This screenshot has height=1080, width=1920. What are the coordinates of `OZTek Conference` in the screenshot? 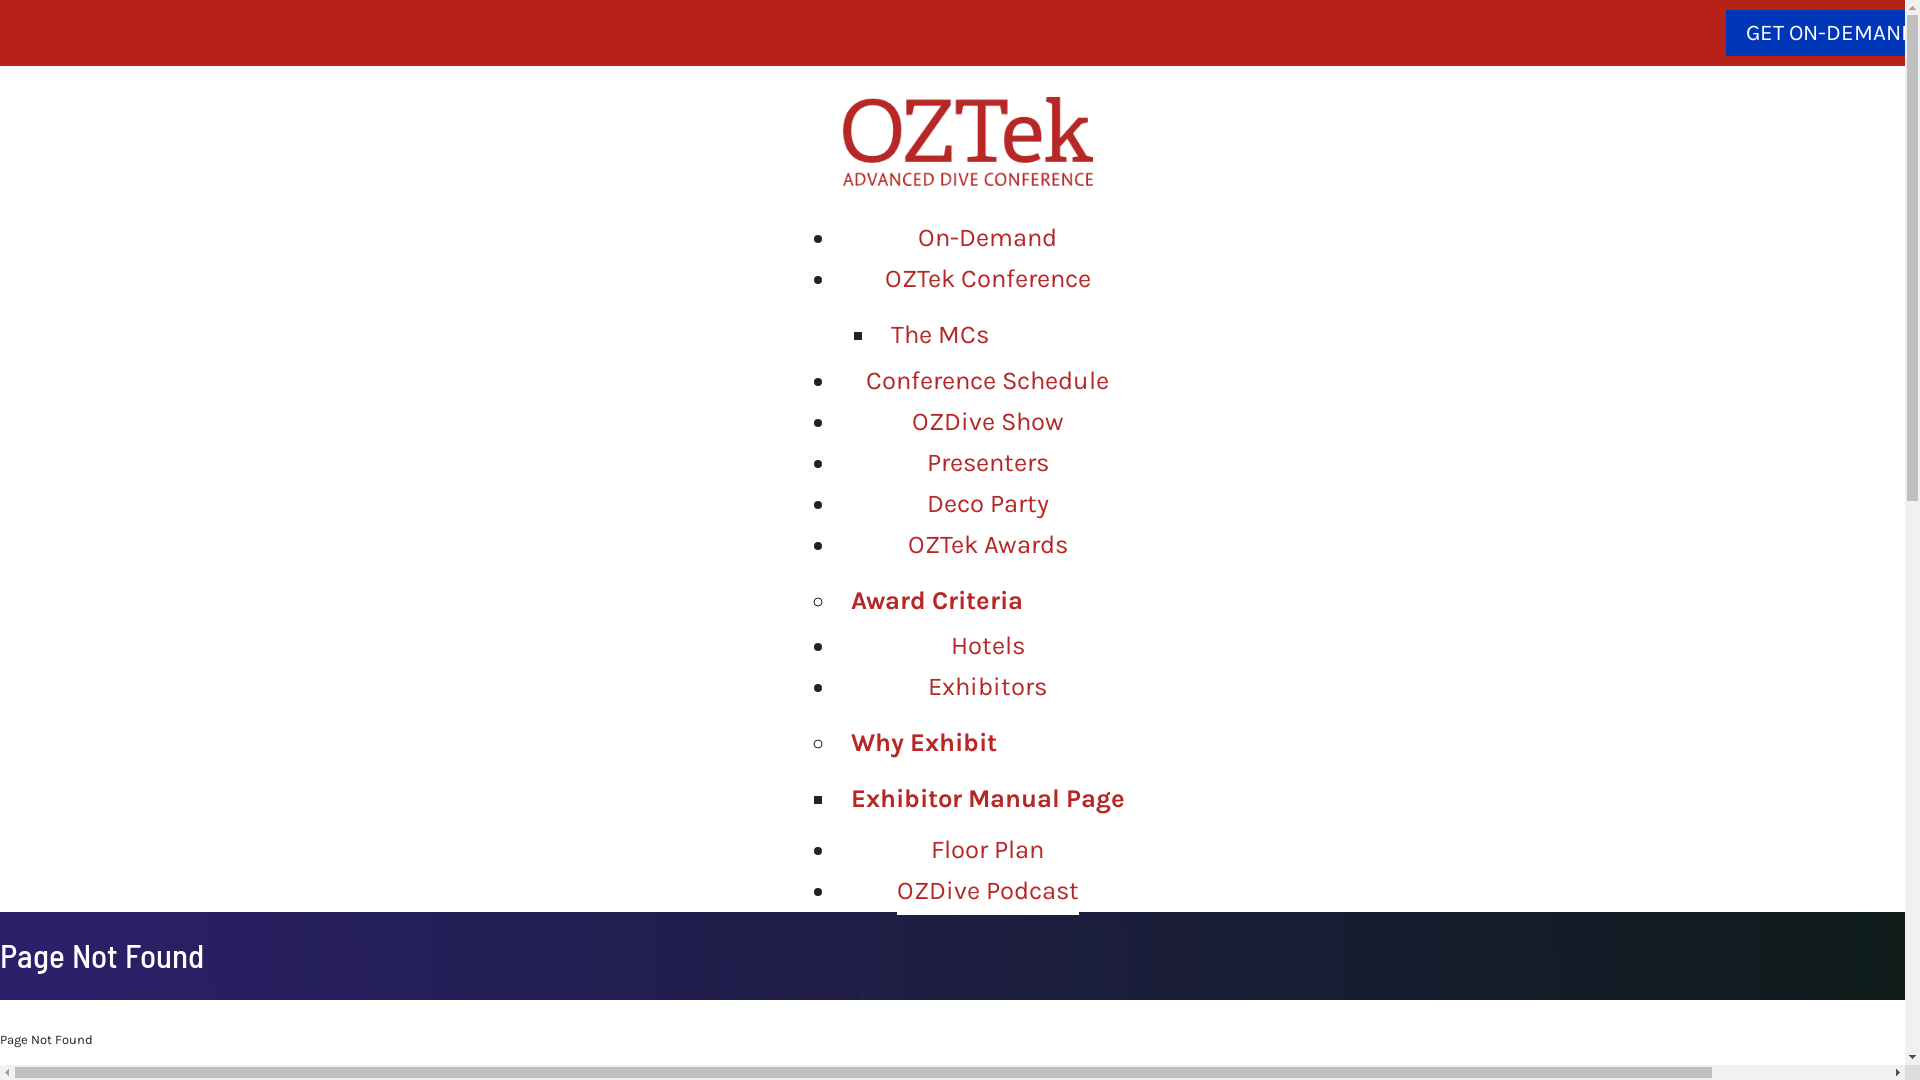 It's located at (987, 280).